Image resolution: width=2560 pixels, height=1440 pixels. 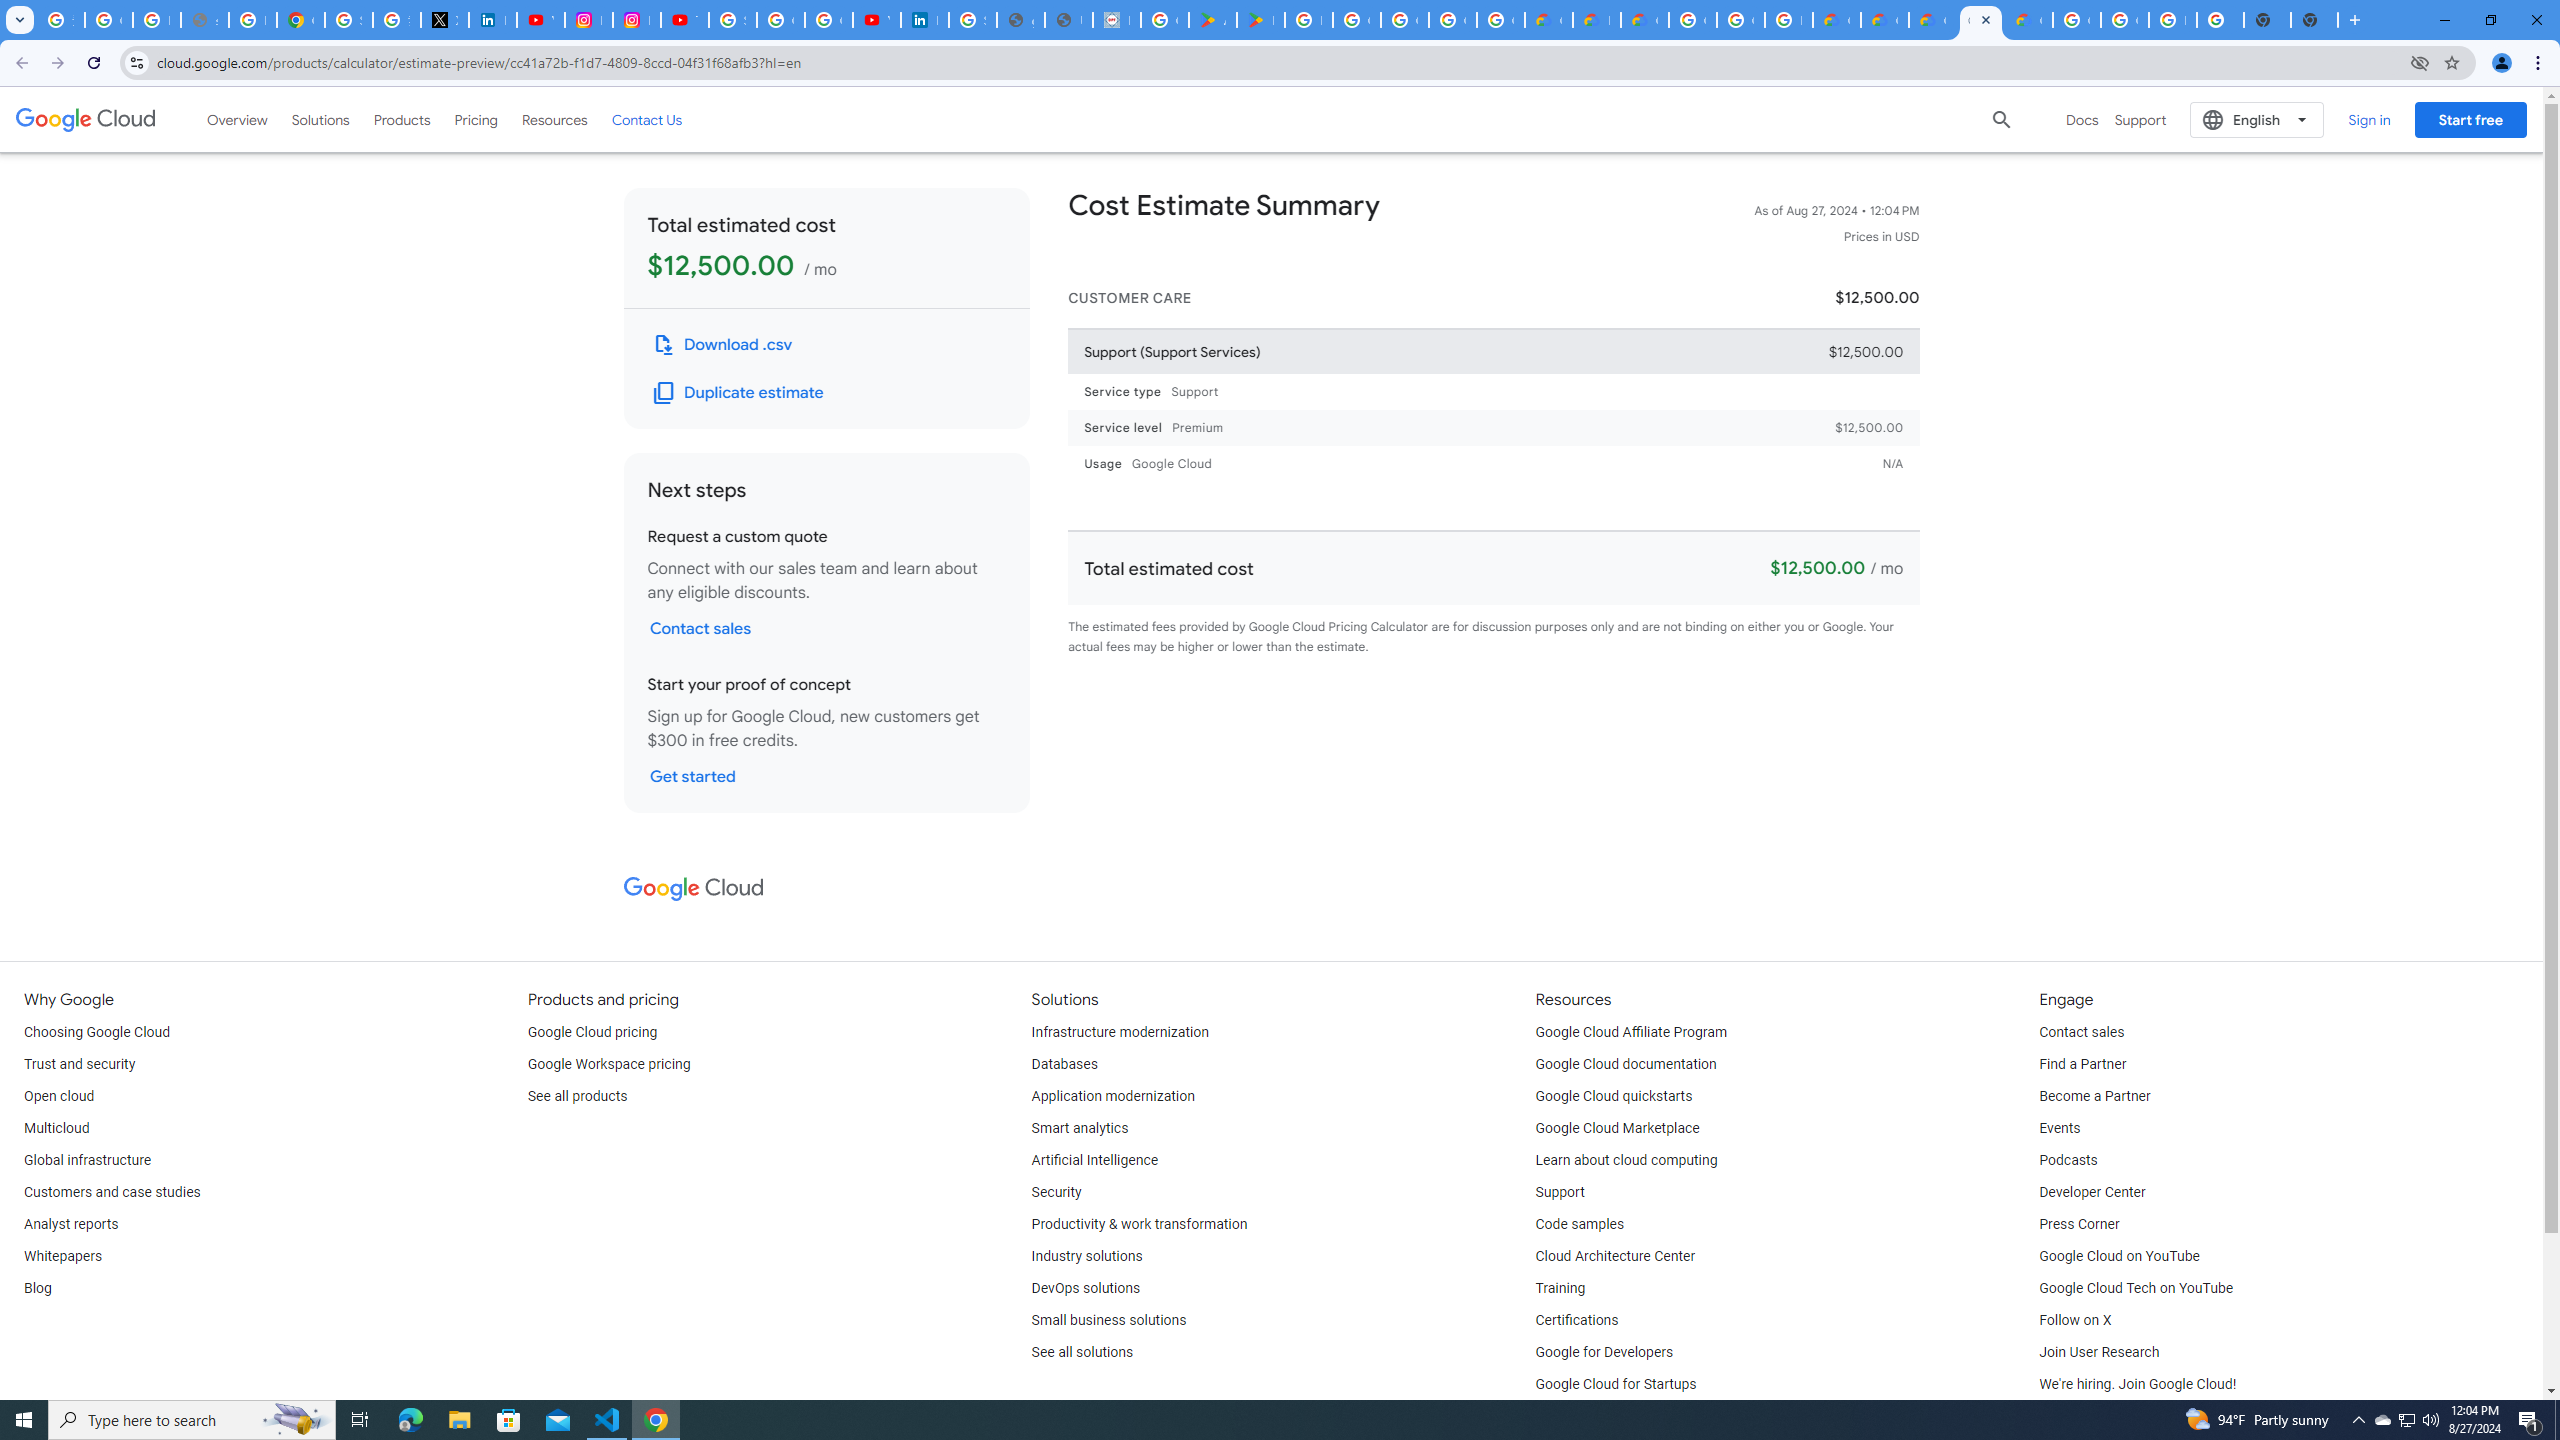 What do you see at coordinates (740, 392) in the screenshot?
I see `Duplicate this estimate` at bounding box center [740, 392].